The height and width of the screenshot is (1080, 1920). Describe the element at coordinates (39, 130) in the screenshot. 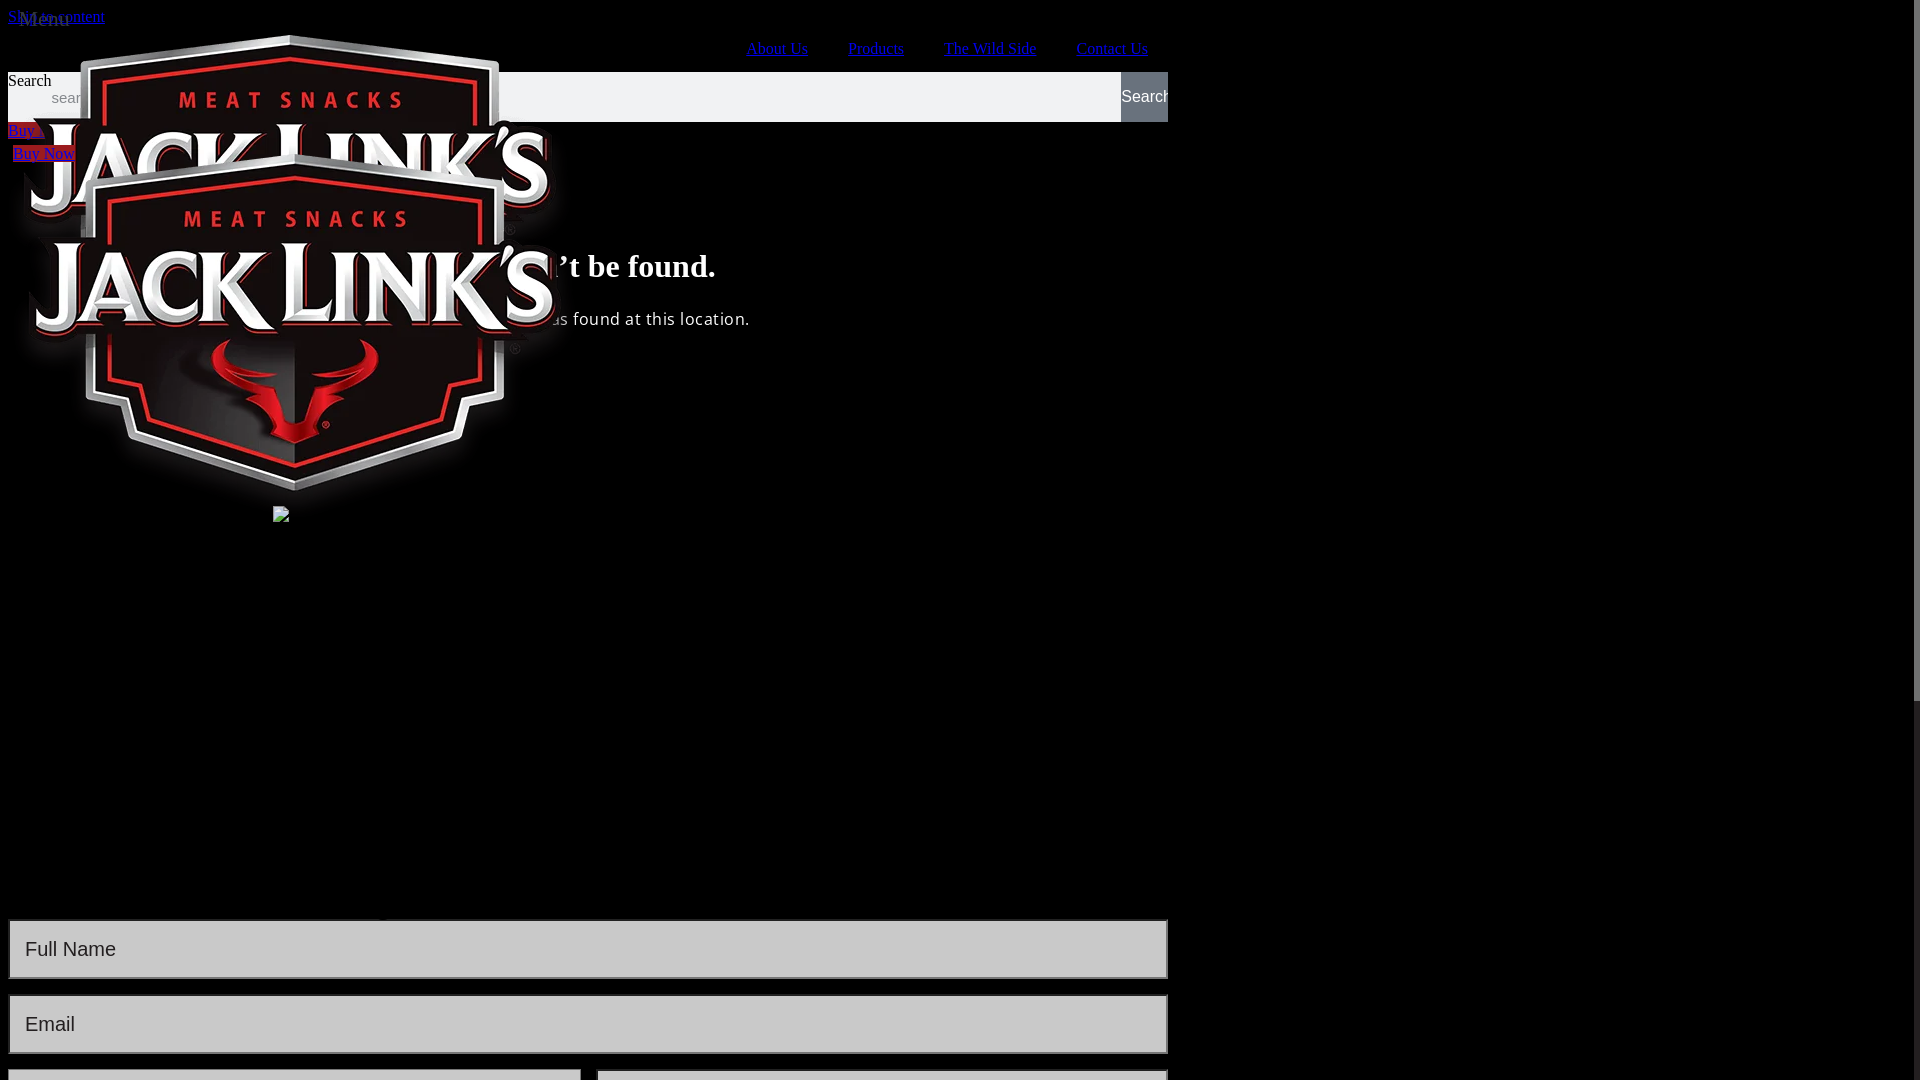

I see `Buy Now` at that location.